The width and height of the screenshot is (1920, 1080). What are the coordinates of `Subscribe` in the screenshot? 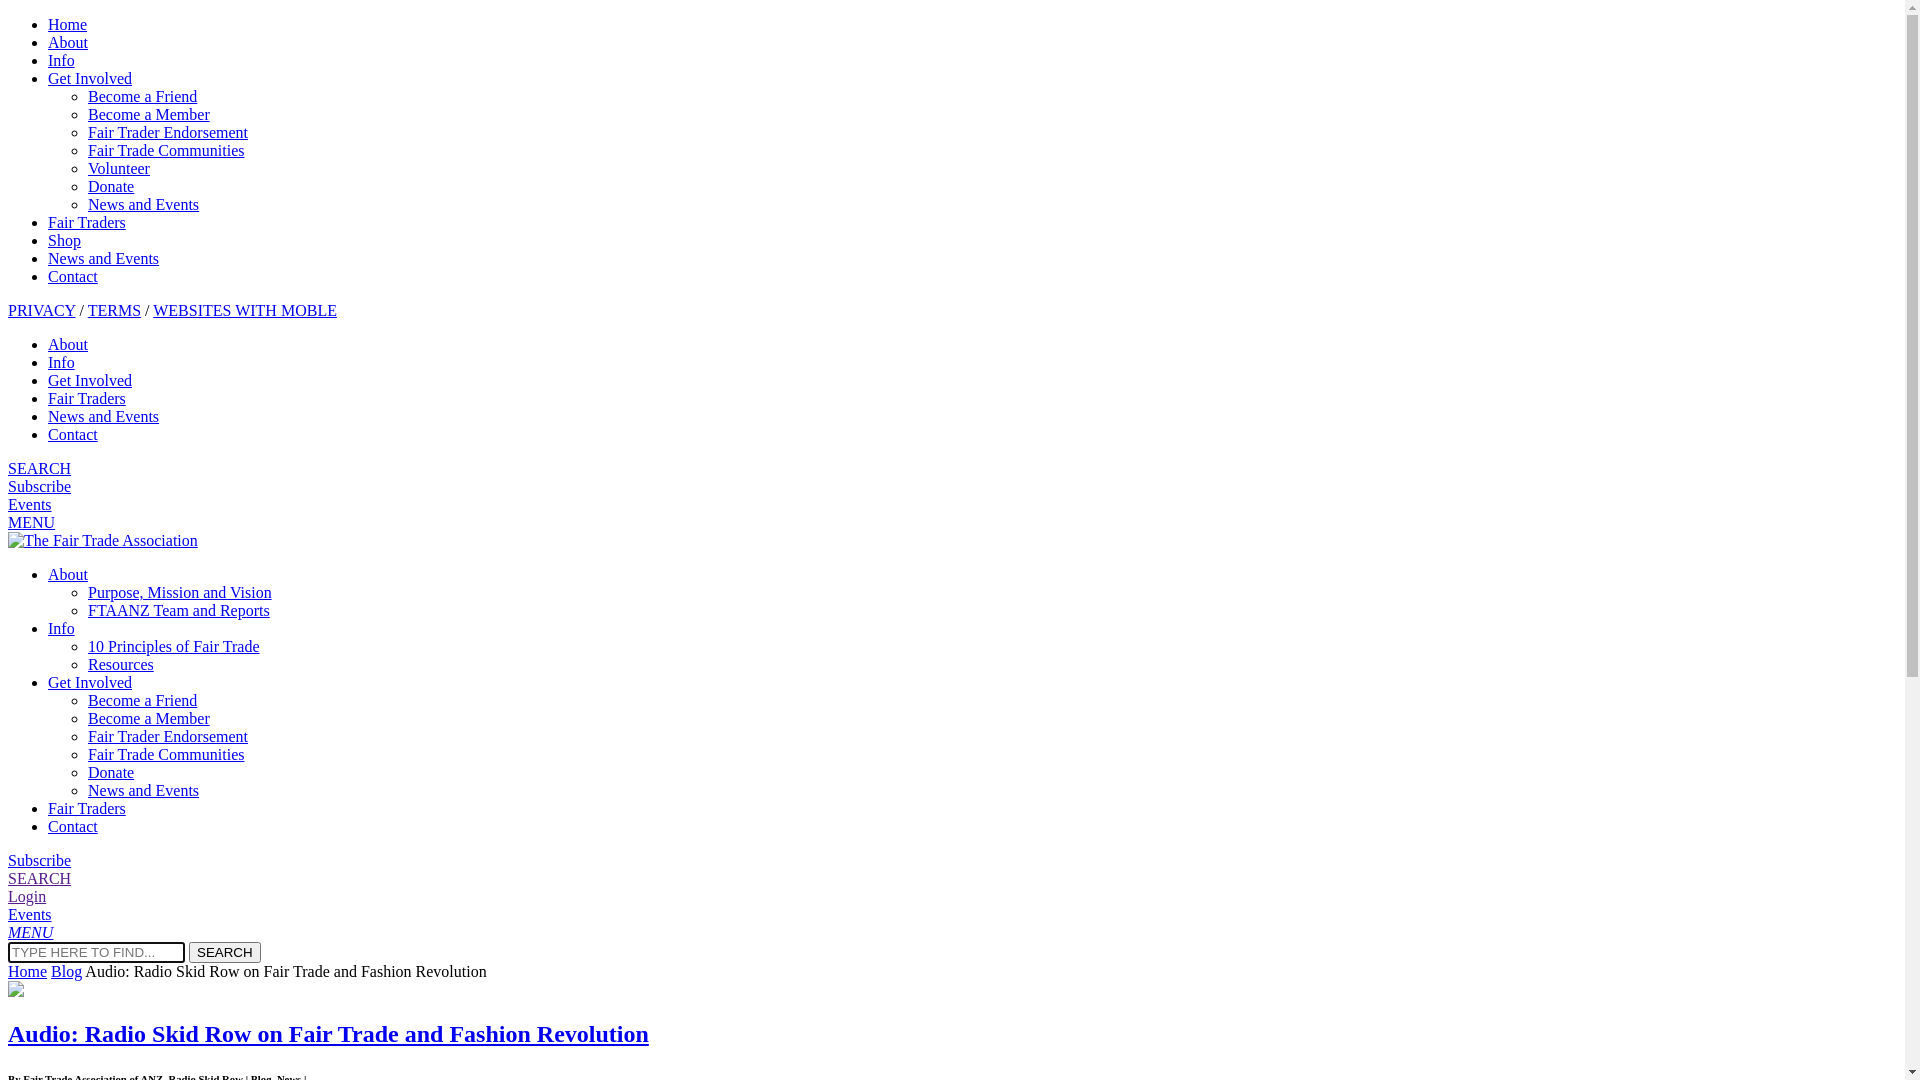 It's located at (40, 860).